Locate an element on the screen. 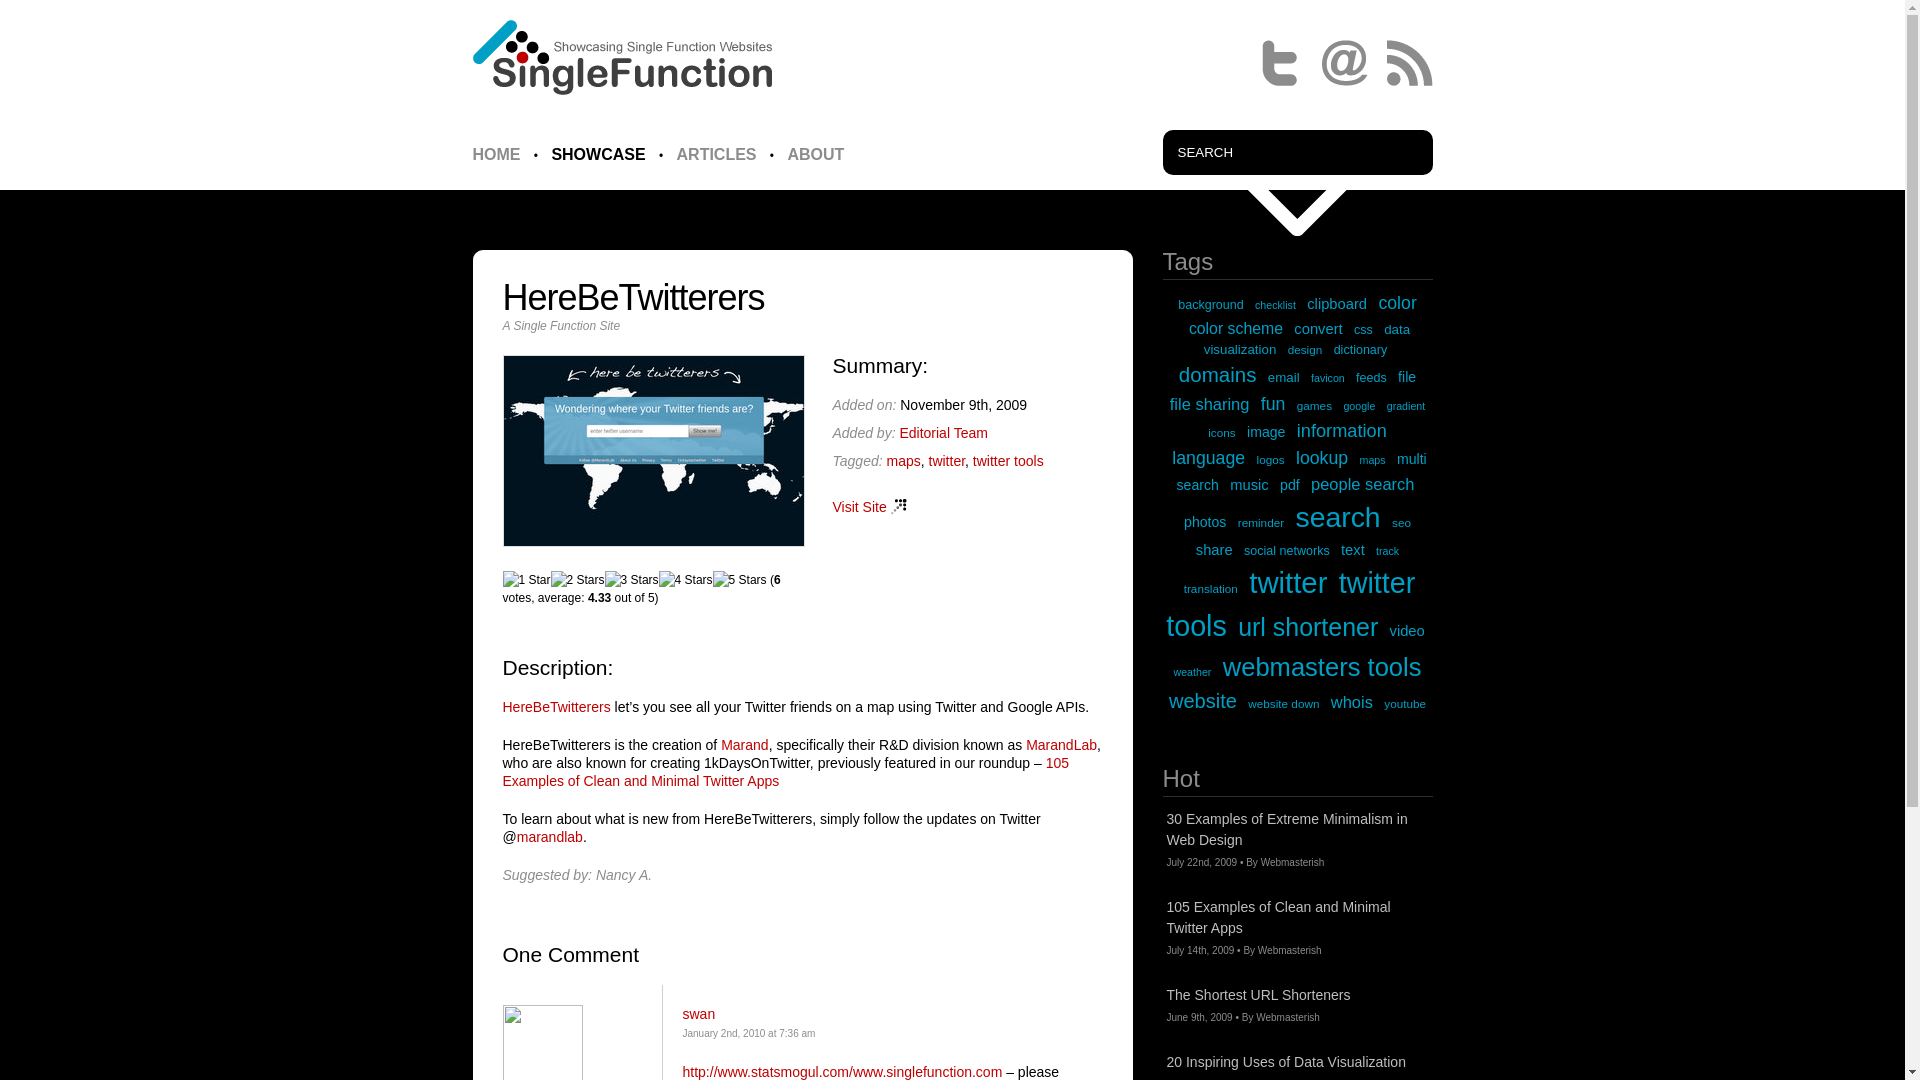 This screenshot has height=1080, width=1920. 1 Star is located at coordinates (525, 580).